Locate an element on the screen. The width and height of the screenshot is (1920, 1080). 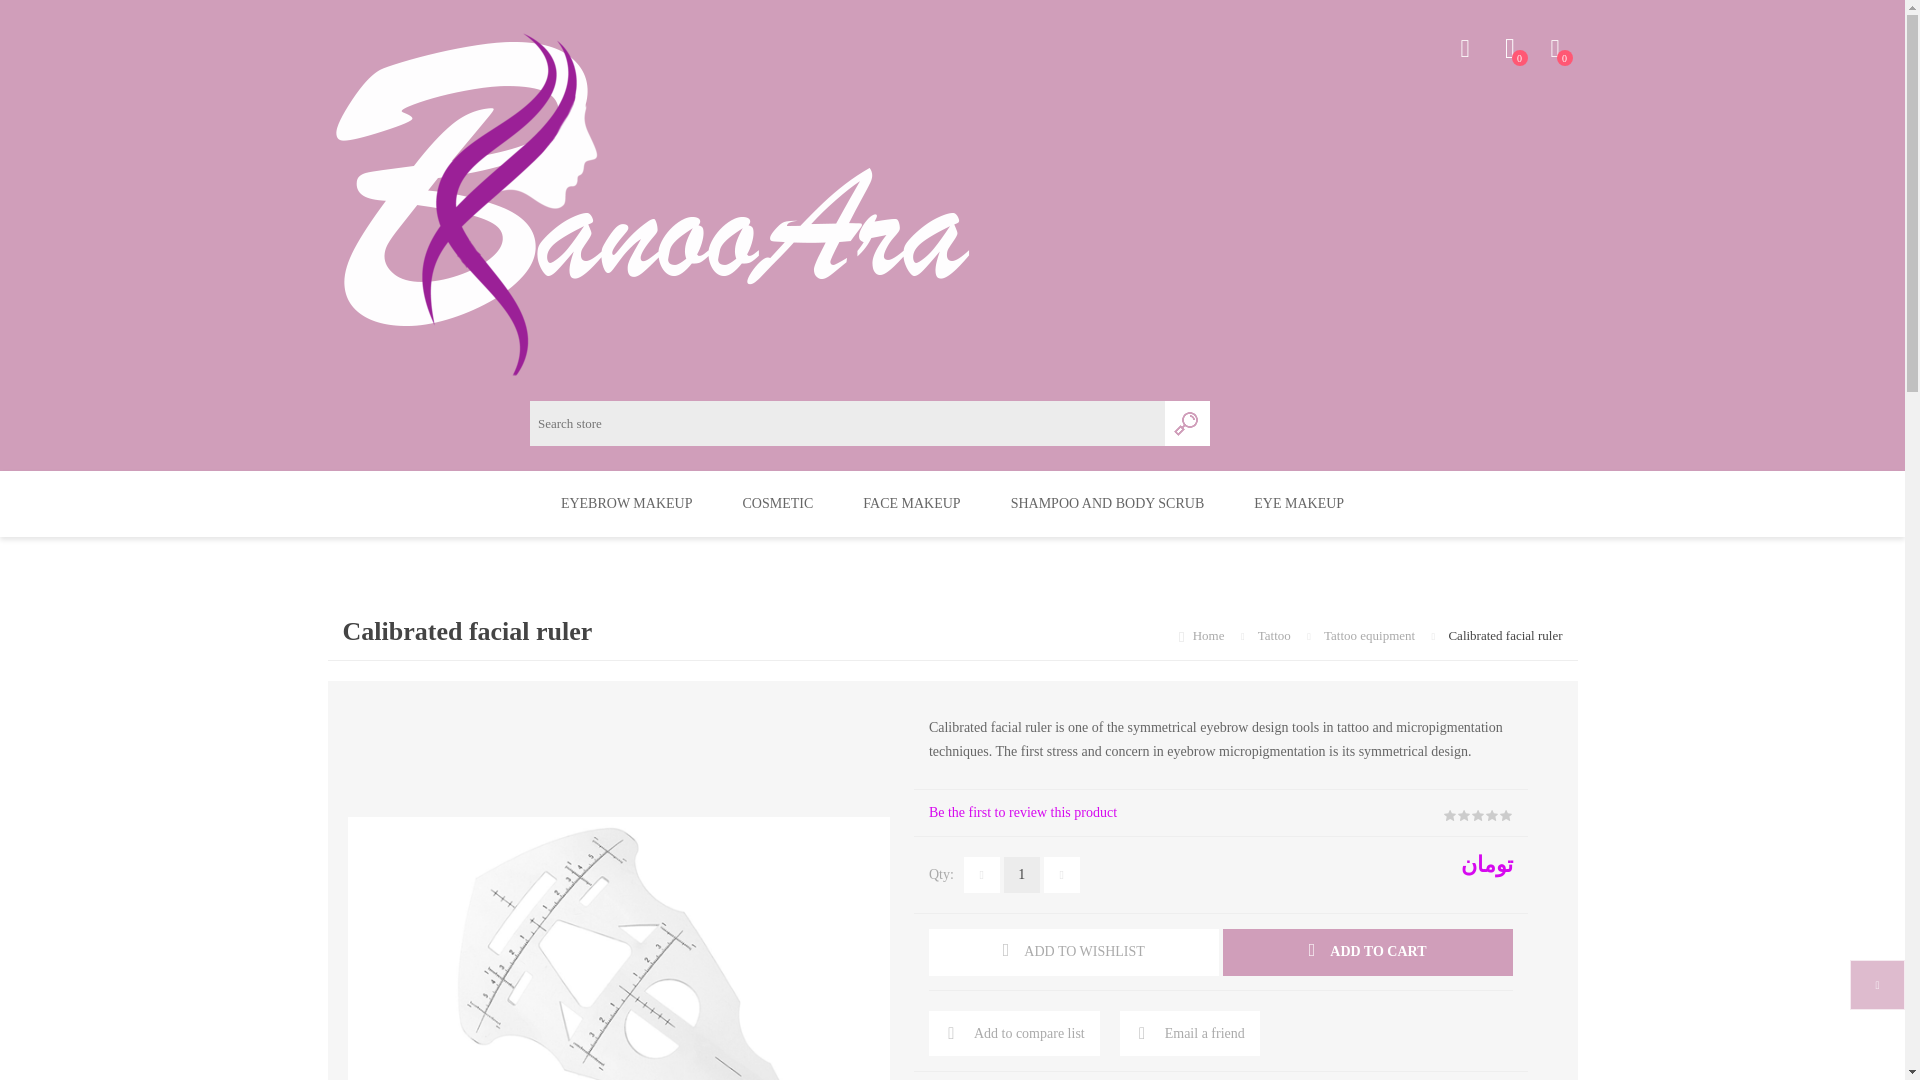
eyebrow makeup is located at coordinates (1108, 503).